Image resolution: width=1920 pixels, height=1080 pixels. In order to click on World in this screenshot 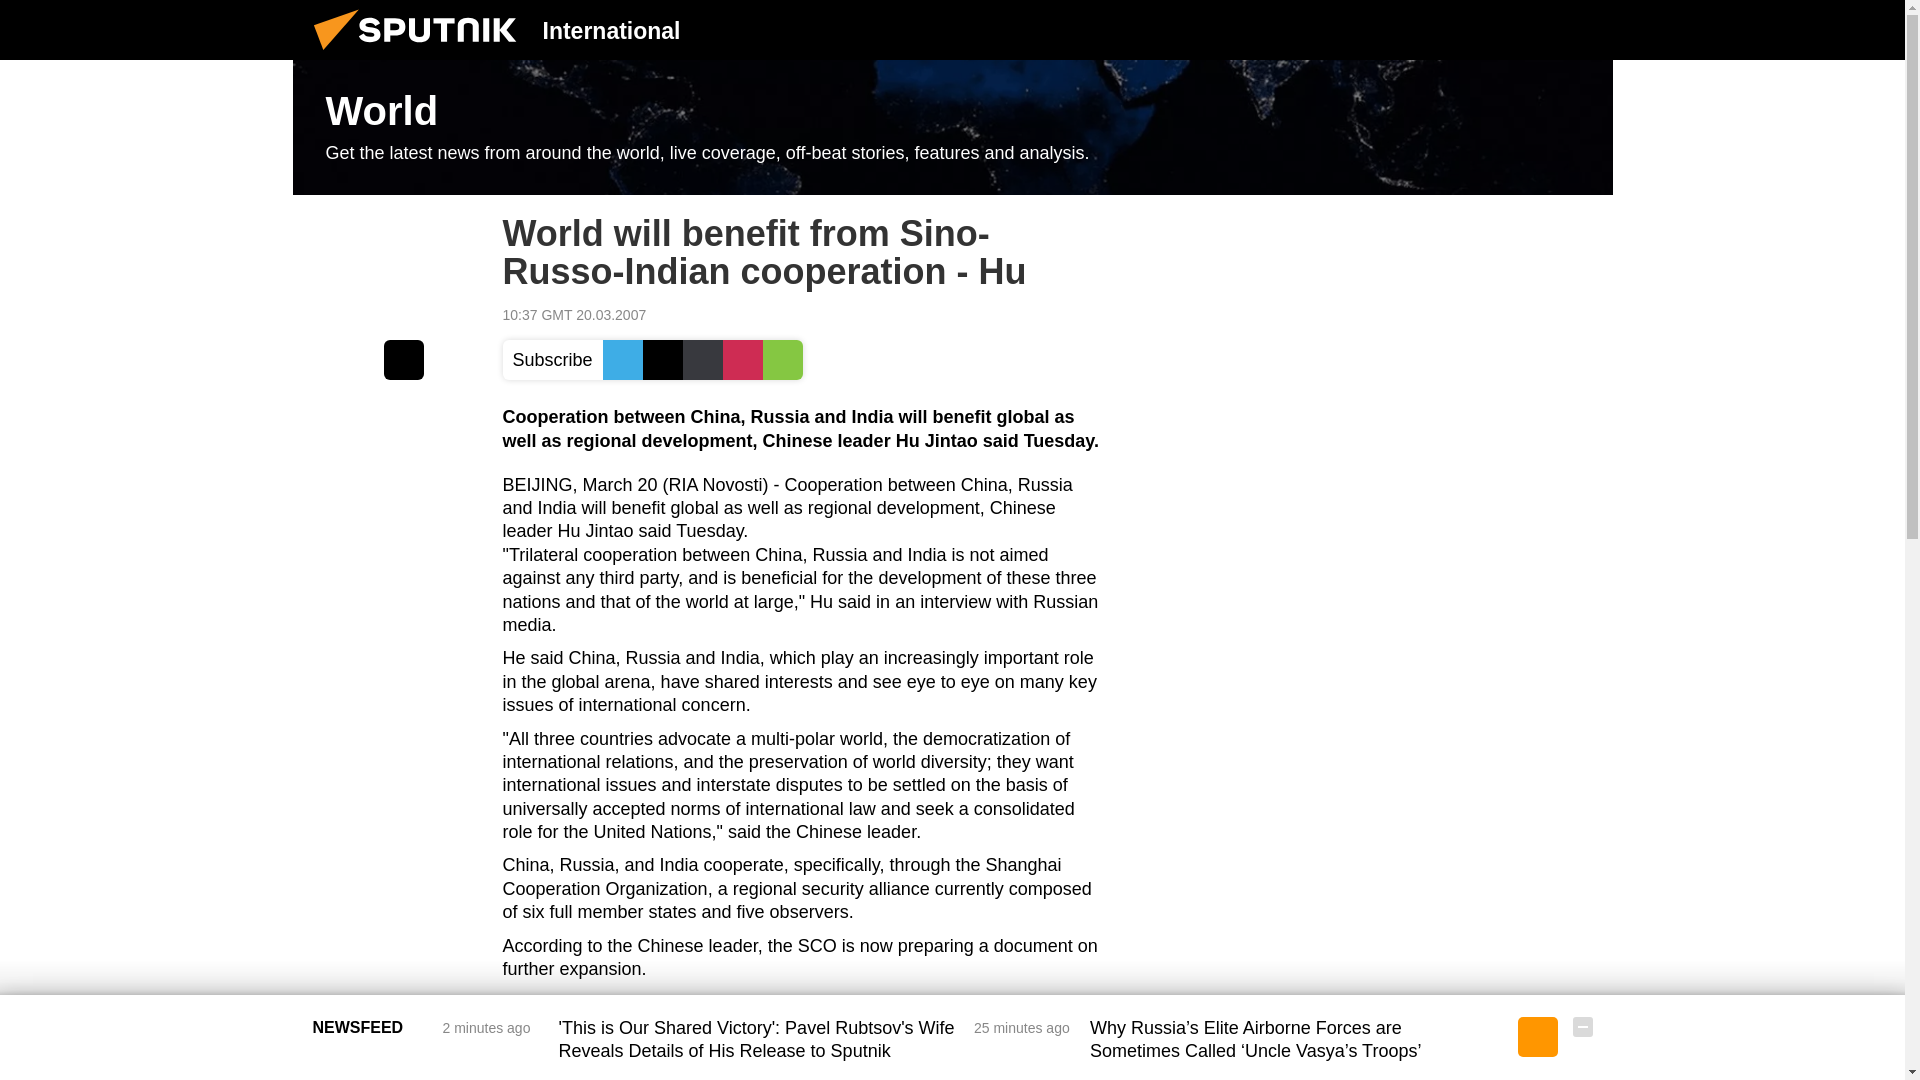, I will do `click(952, 128)`.